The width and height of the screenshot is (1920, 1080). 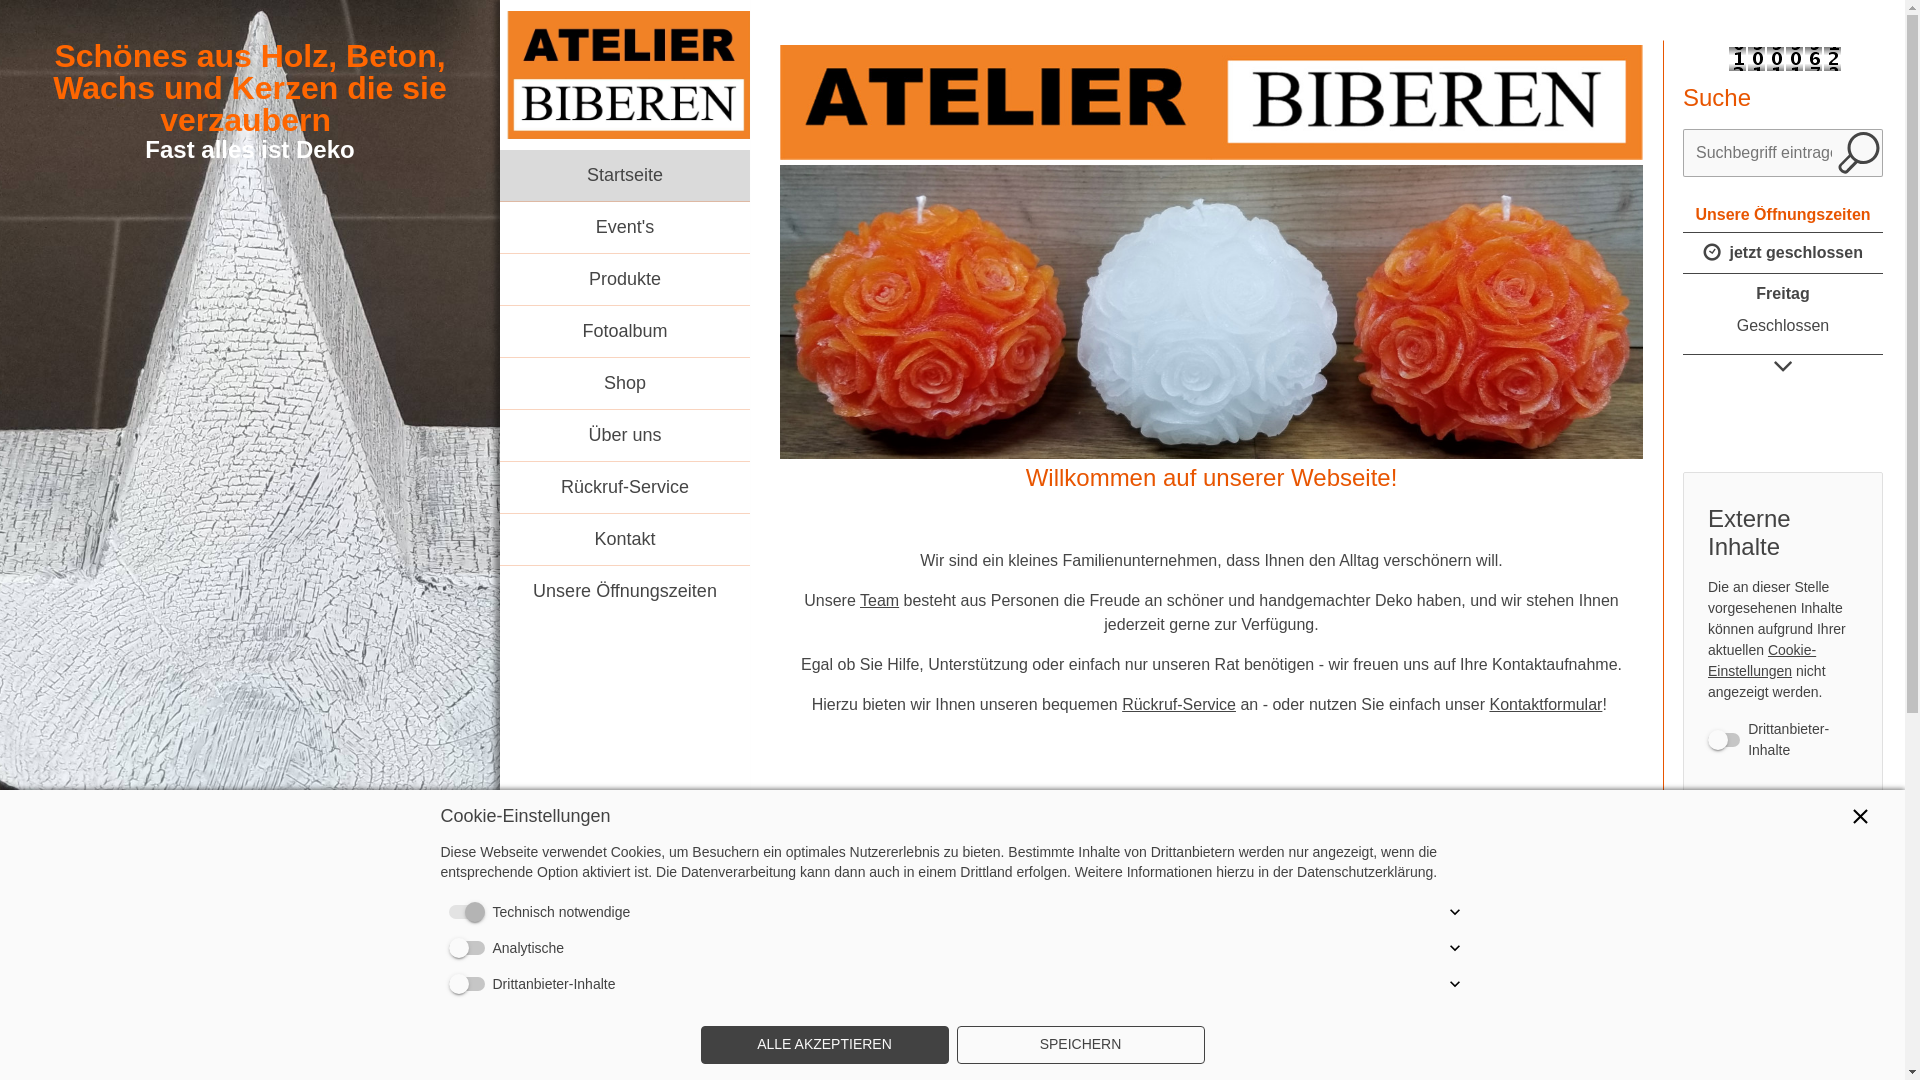 I want to click on ALLE AKZEPTIEREN, so click(x=824, y=1045).